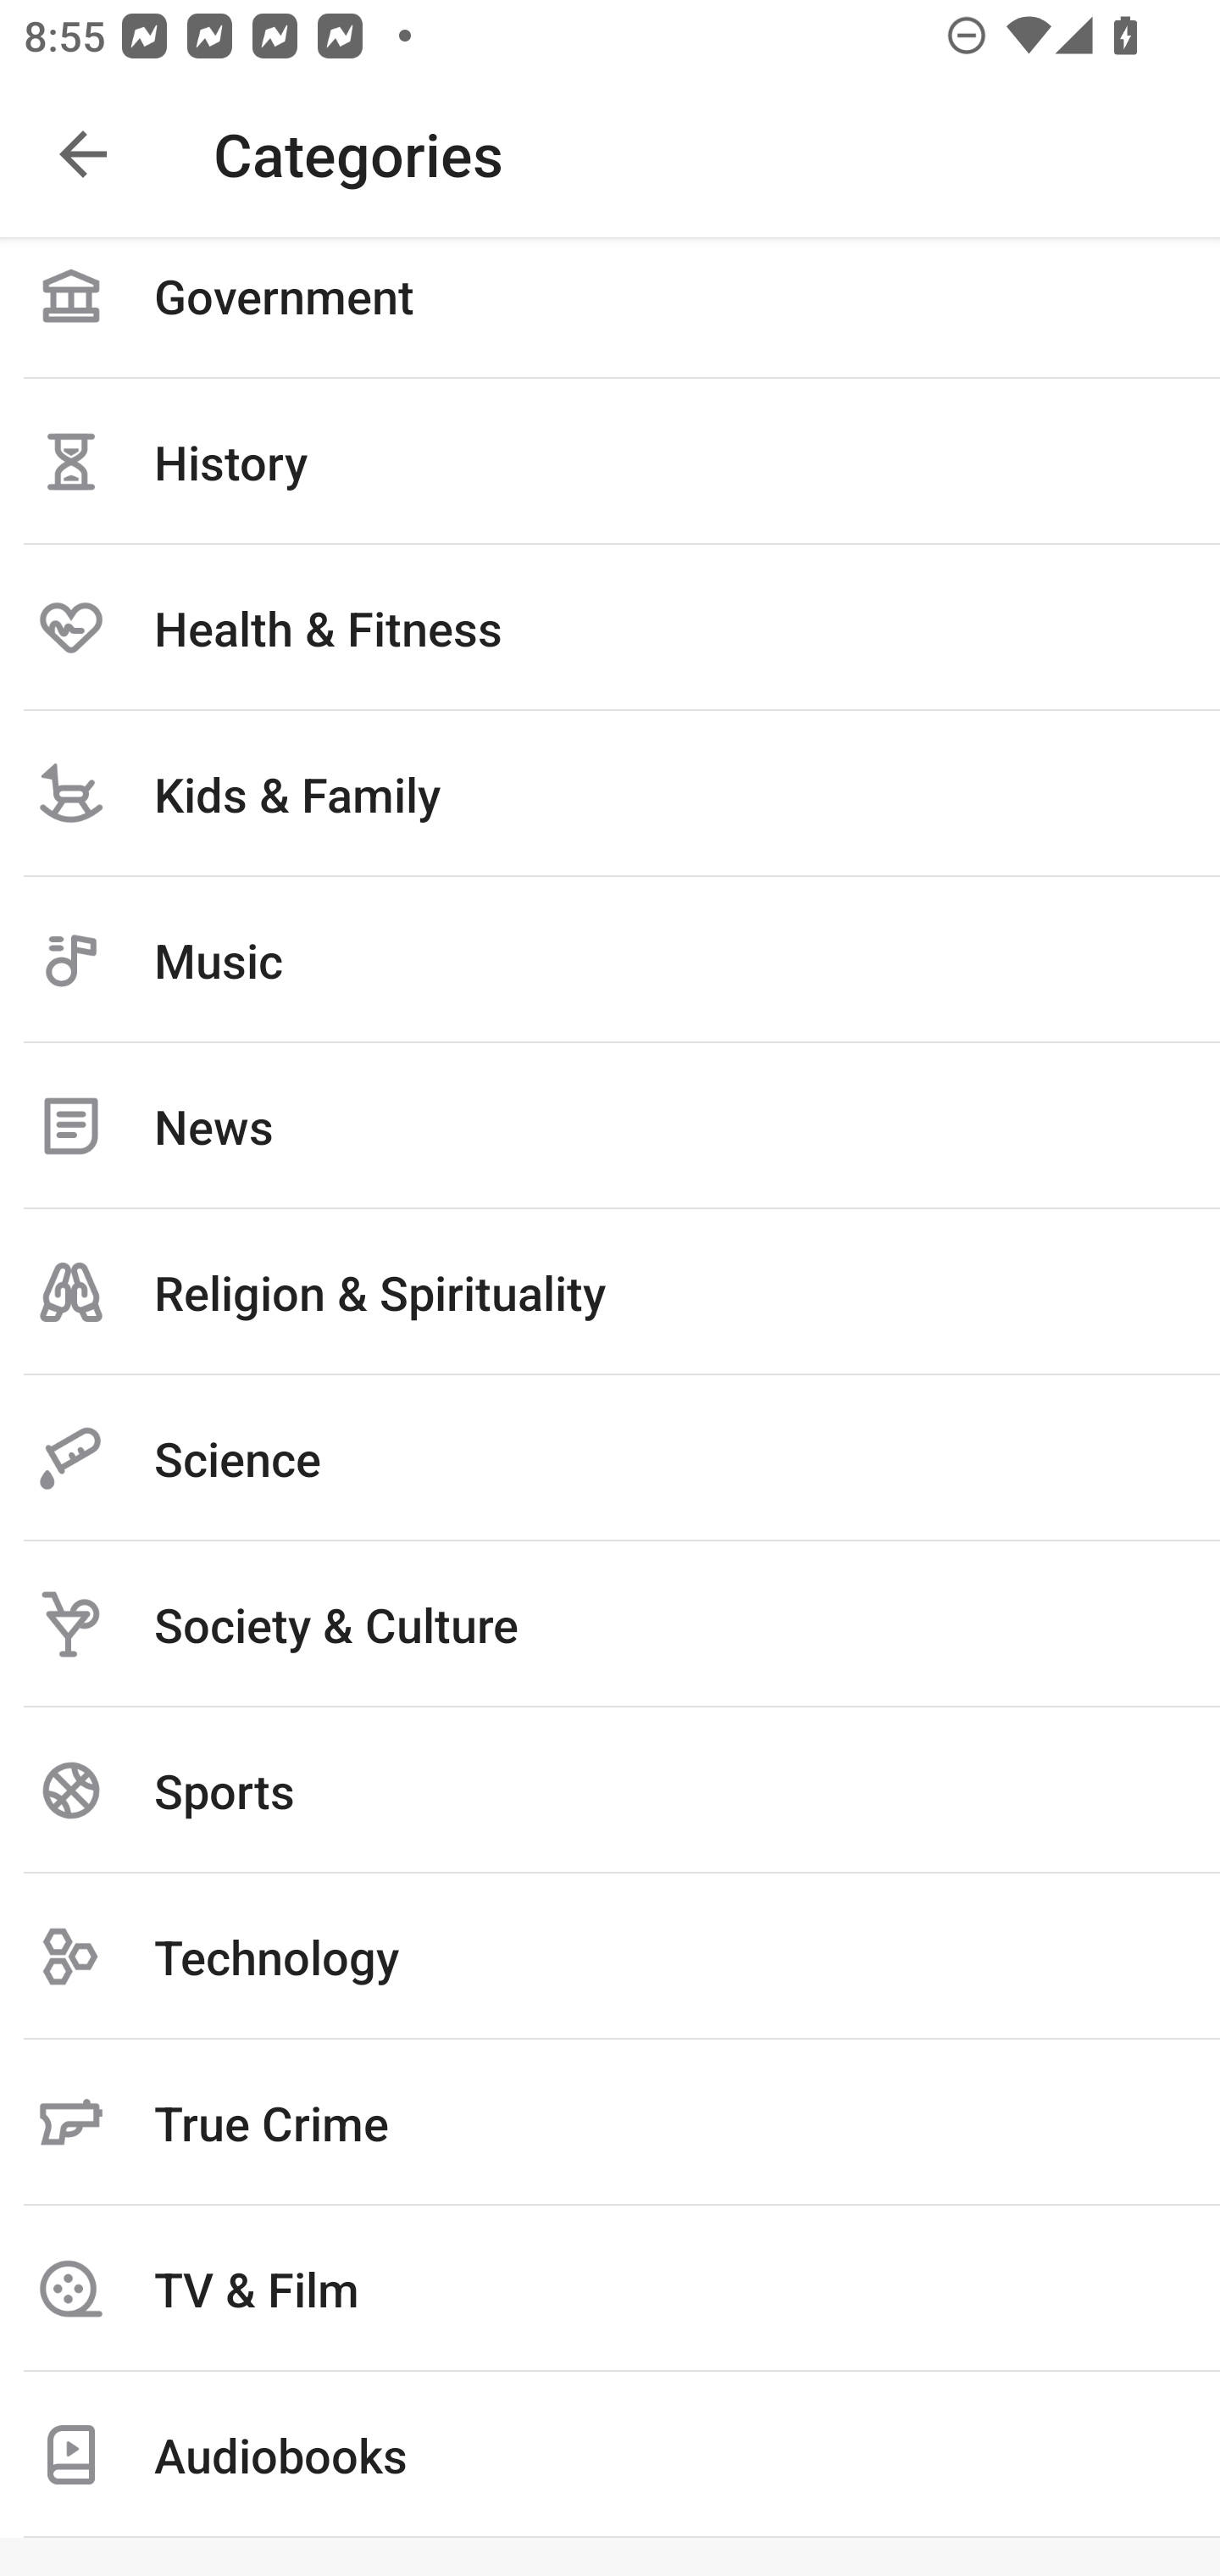 This screenshot has width=1220, height=2576. Describe the element at coordinates (610, 1790) in the screenshot. I see `Sports` at that location.